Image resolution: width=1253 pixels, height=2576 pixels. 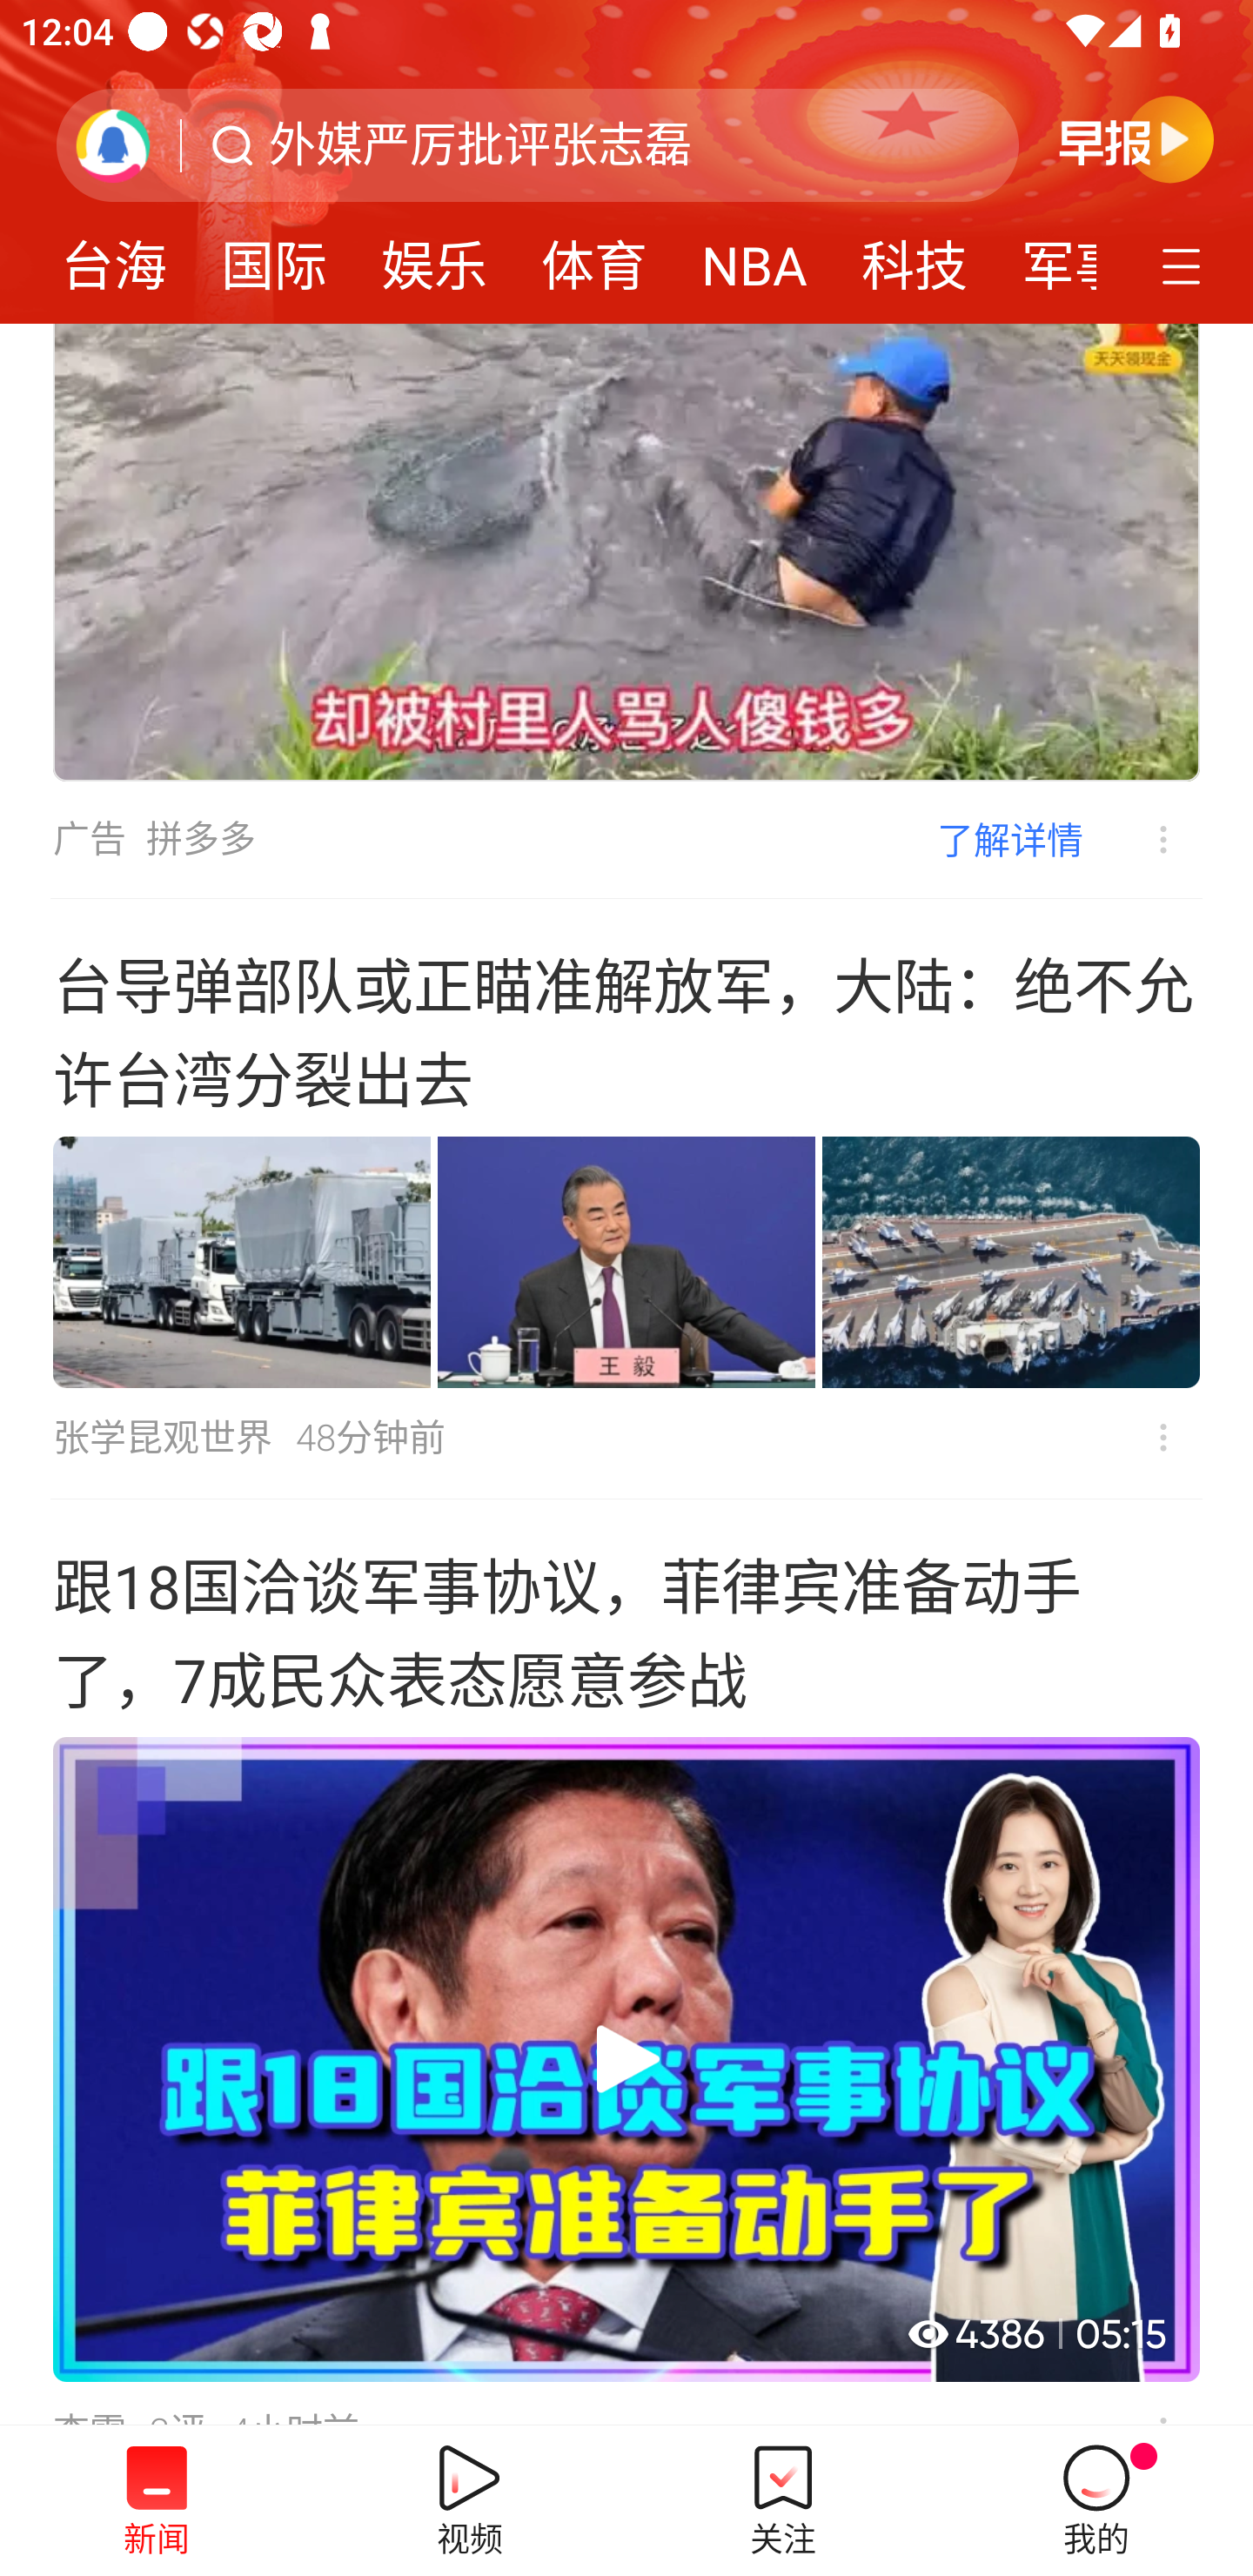 I want to click on  不感兴趣, so click(x=1142, y=839).